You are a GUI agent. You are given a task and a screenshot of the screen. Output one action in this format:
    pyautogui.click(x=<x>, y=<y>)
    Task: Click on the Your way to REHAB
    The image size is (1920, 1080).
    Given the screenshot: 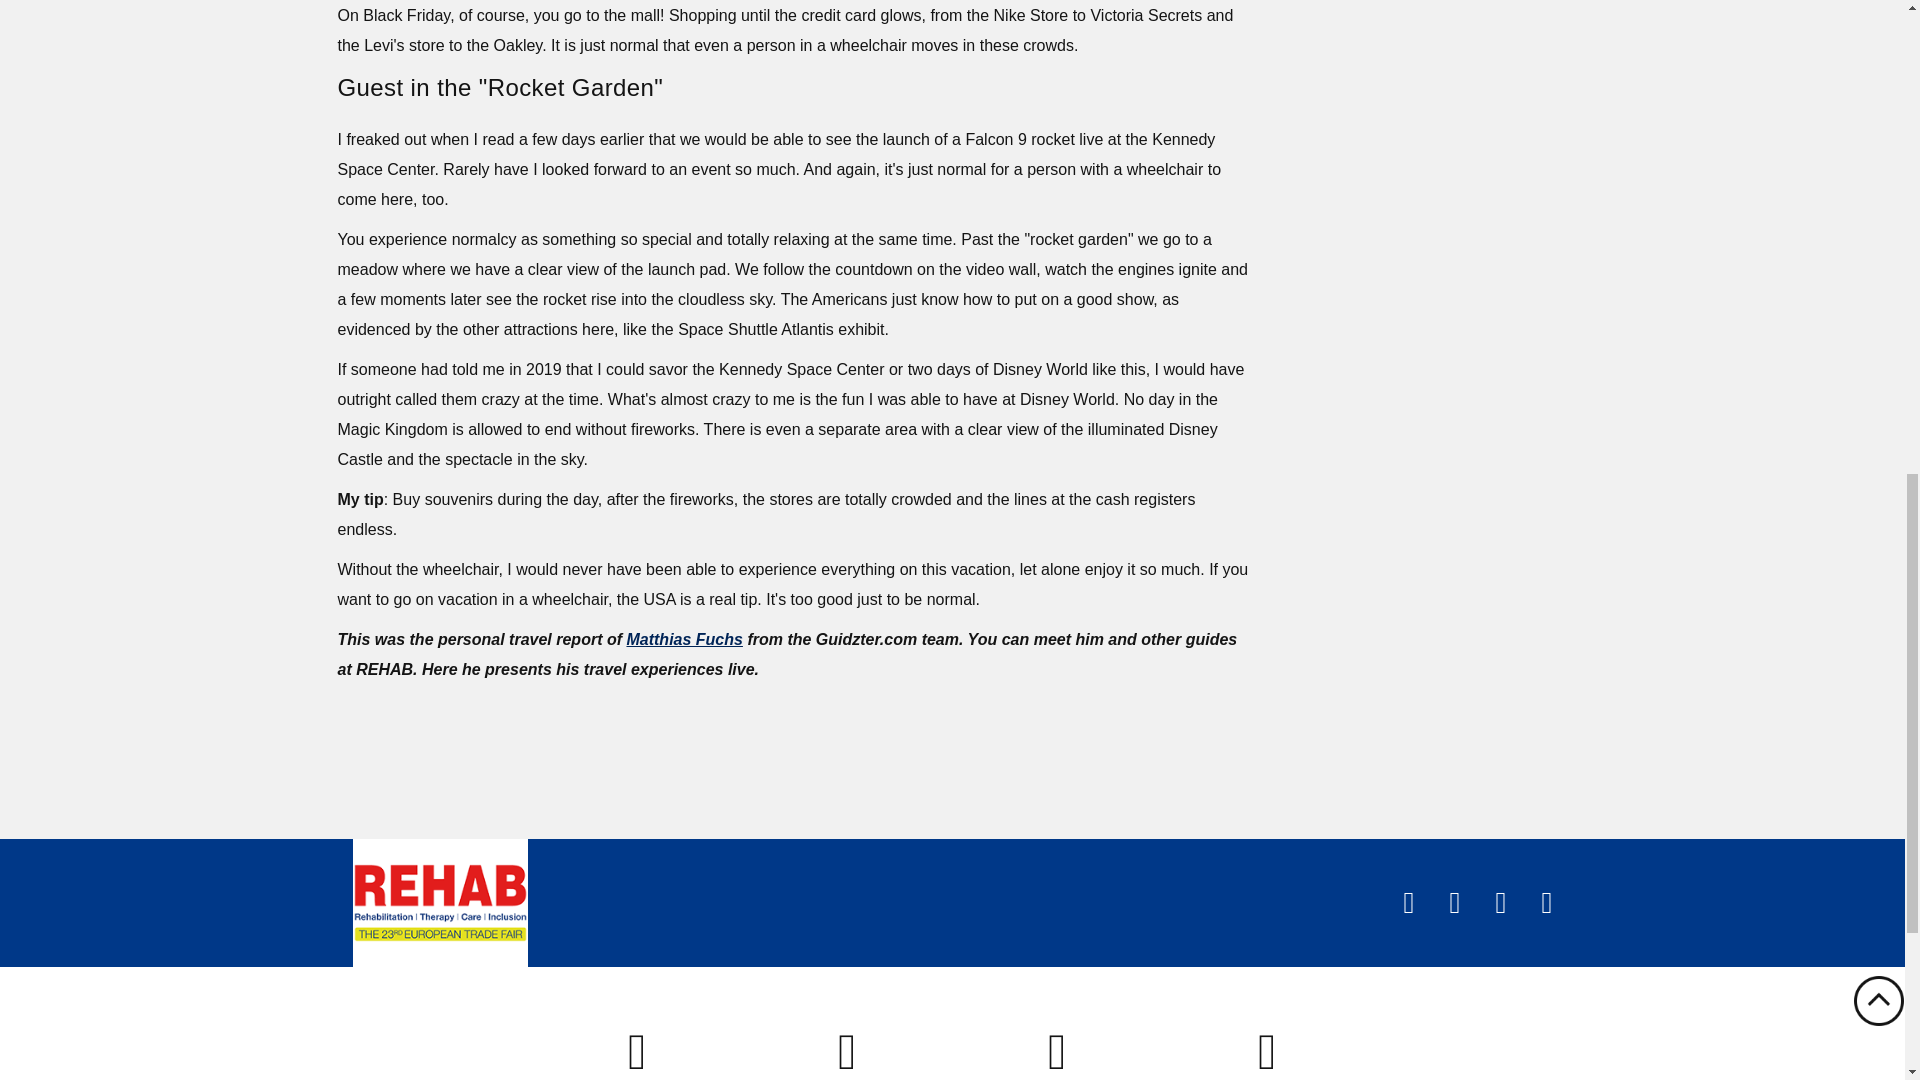 What is the action you would take?
    pyautogui.click(x=848, y=1054)
    